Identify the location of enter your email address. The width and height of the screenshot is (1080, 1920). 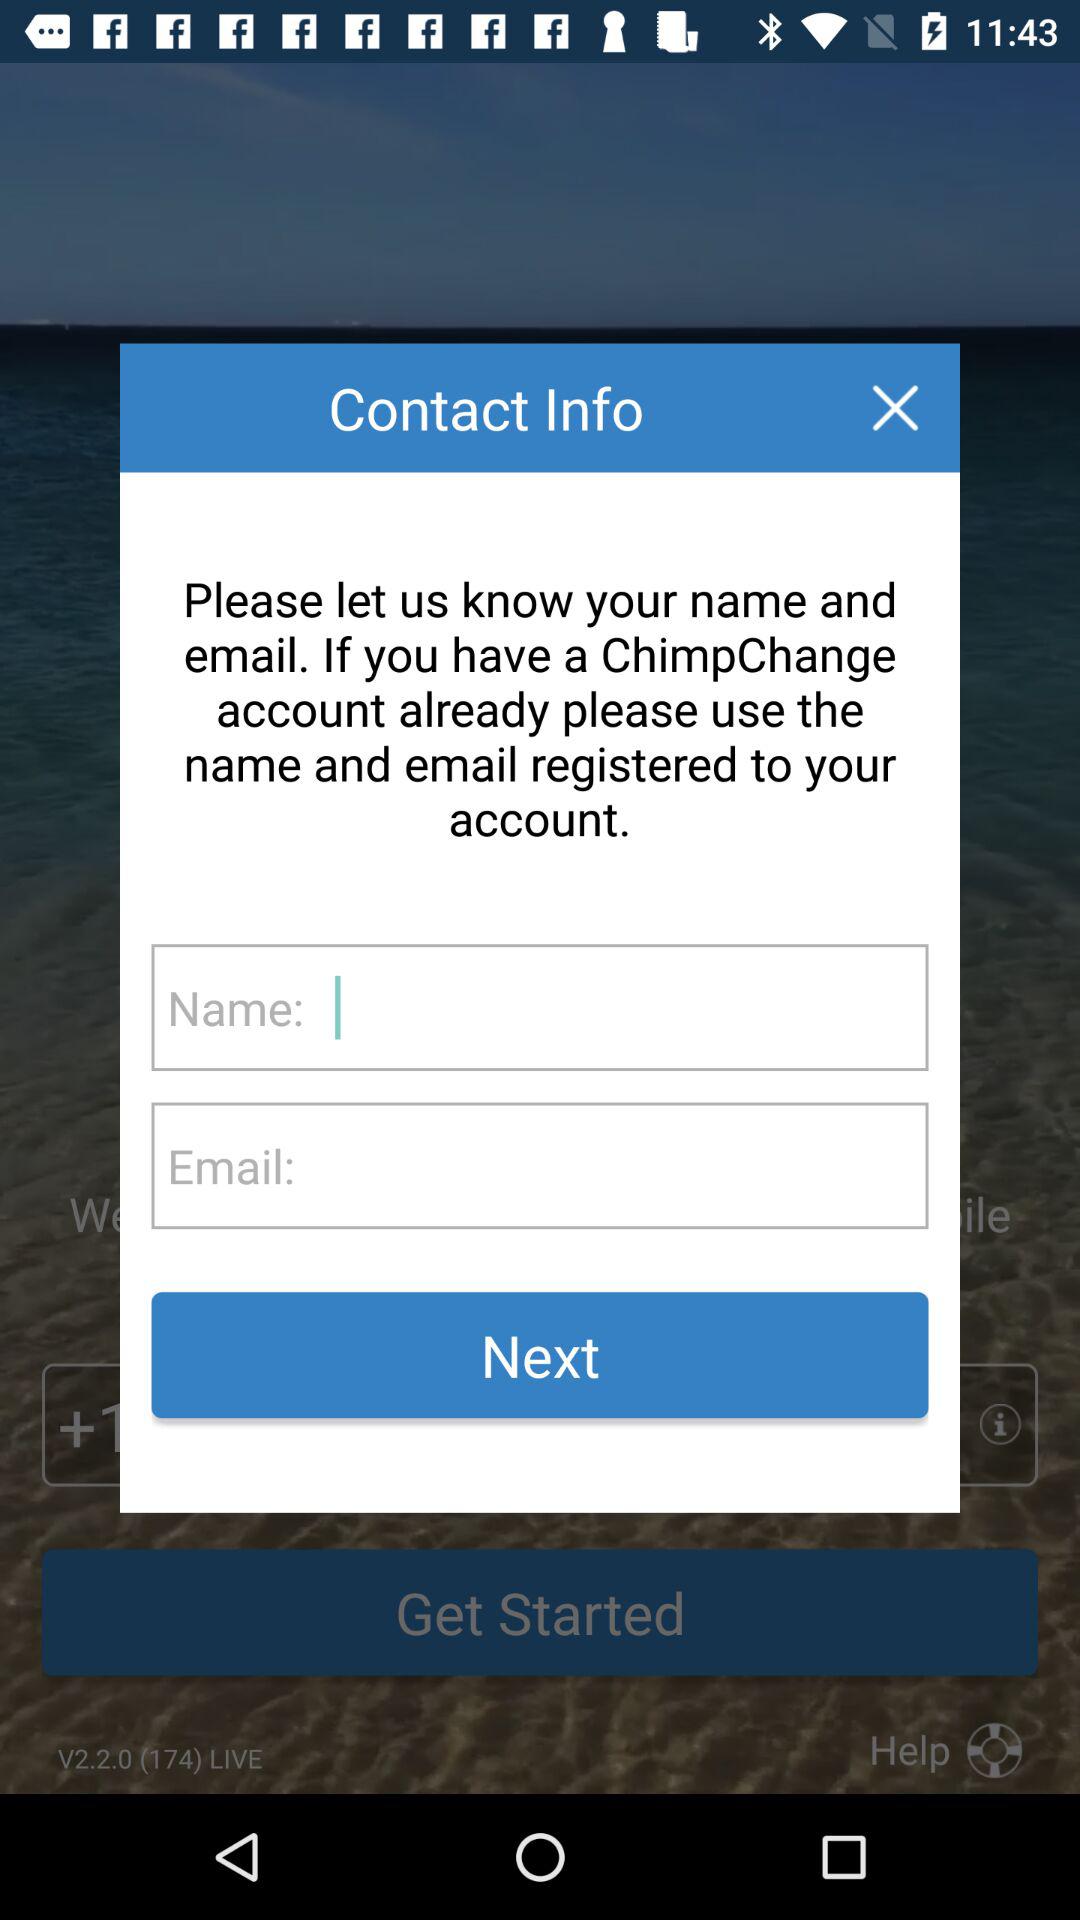
(611, 1166).